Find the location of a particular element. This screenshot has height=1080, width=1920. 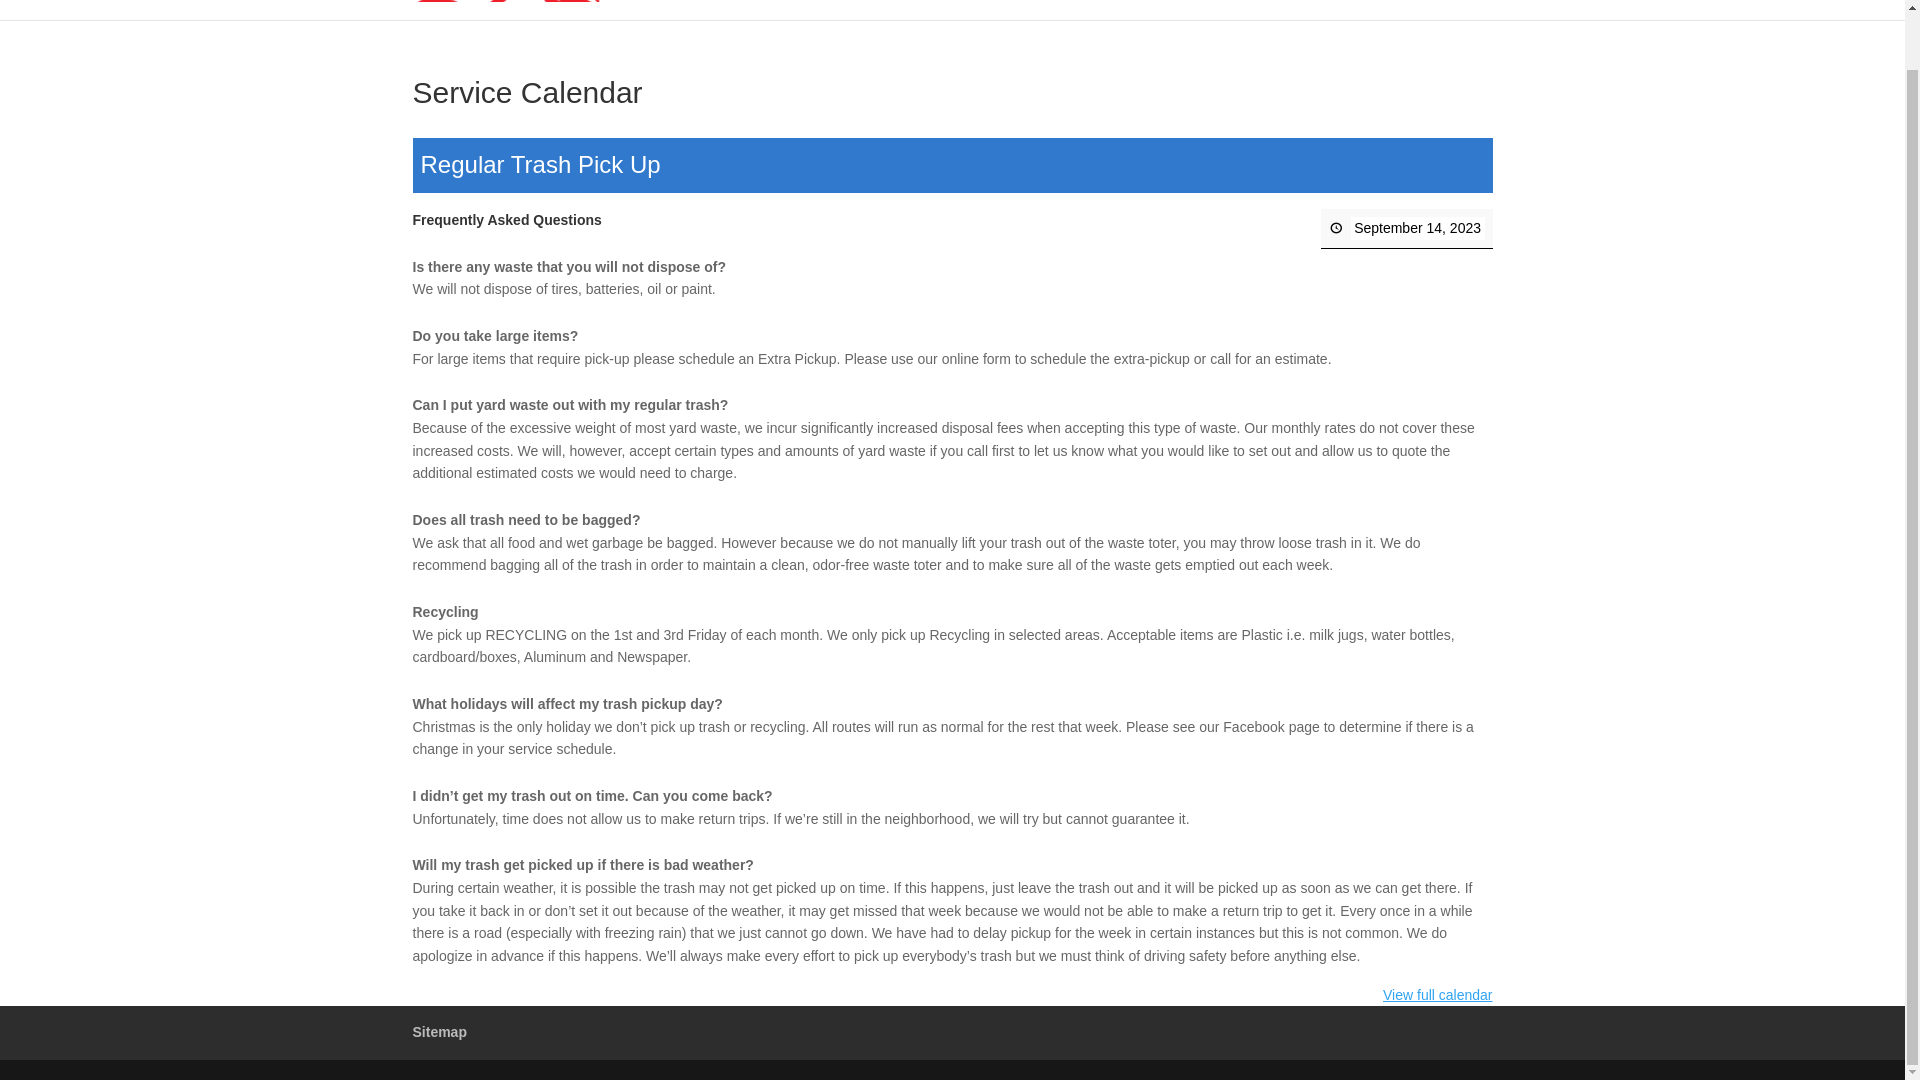

Pay Your Bill is located at coordinates (1082, 10).